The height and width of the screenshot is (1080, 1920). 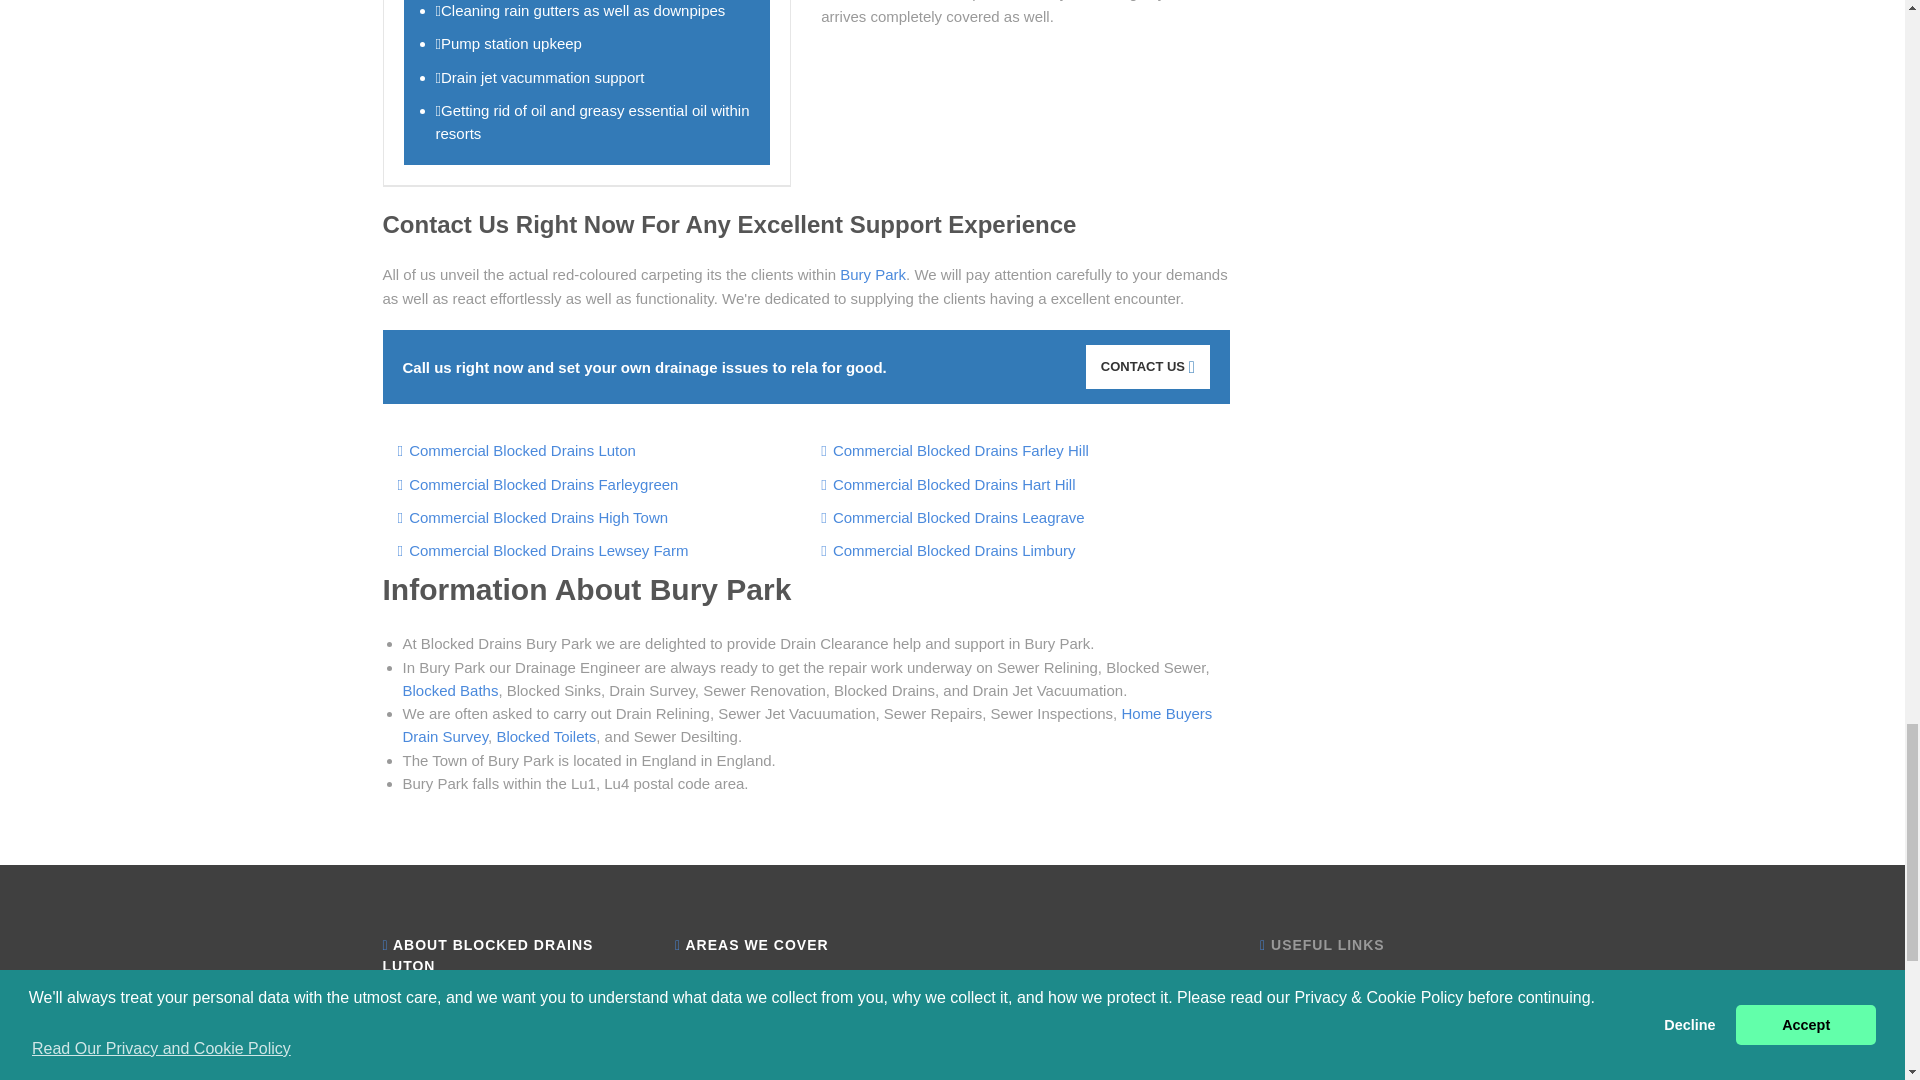 What do you see at coordinates (488, 1050) in the screenshot?
I see `blockeddrains-luton.uk` at bounding box center [488, 1050].